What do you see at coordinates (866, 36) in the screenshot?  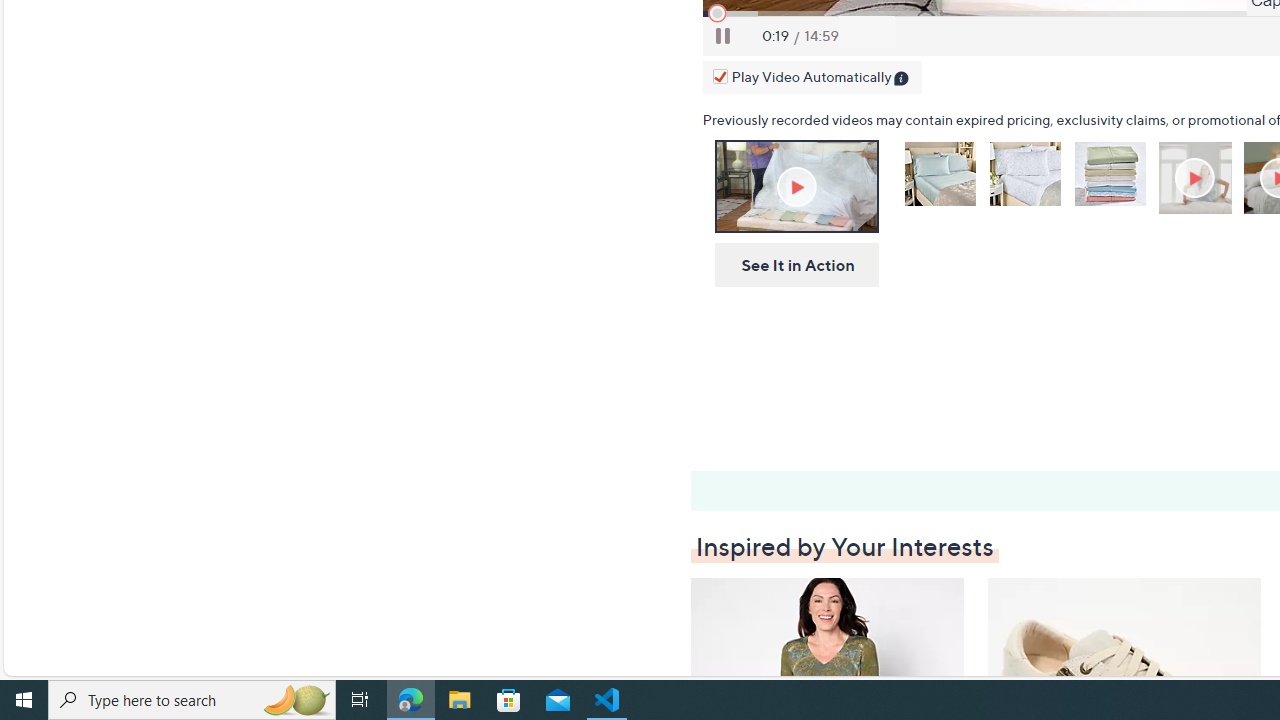 I see `Picture-in-Picture` at bounding box center [866, 36].